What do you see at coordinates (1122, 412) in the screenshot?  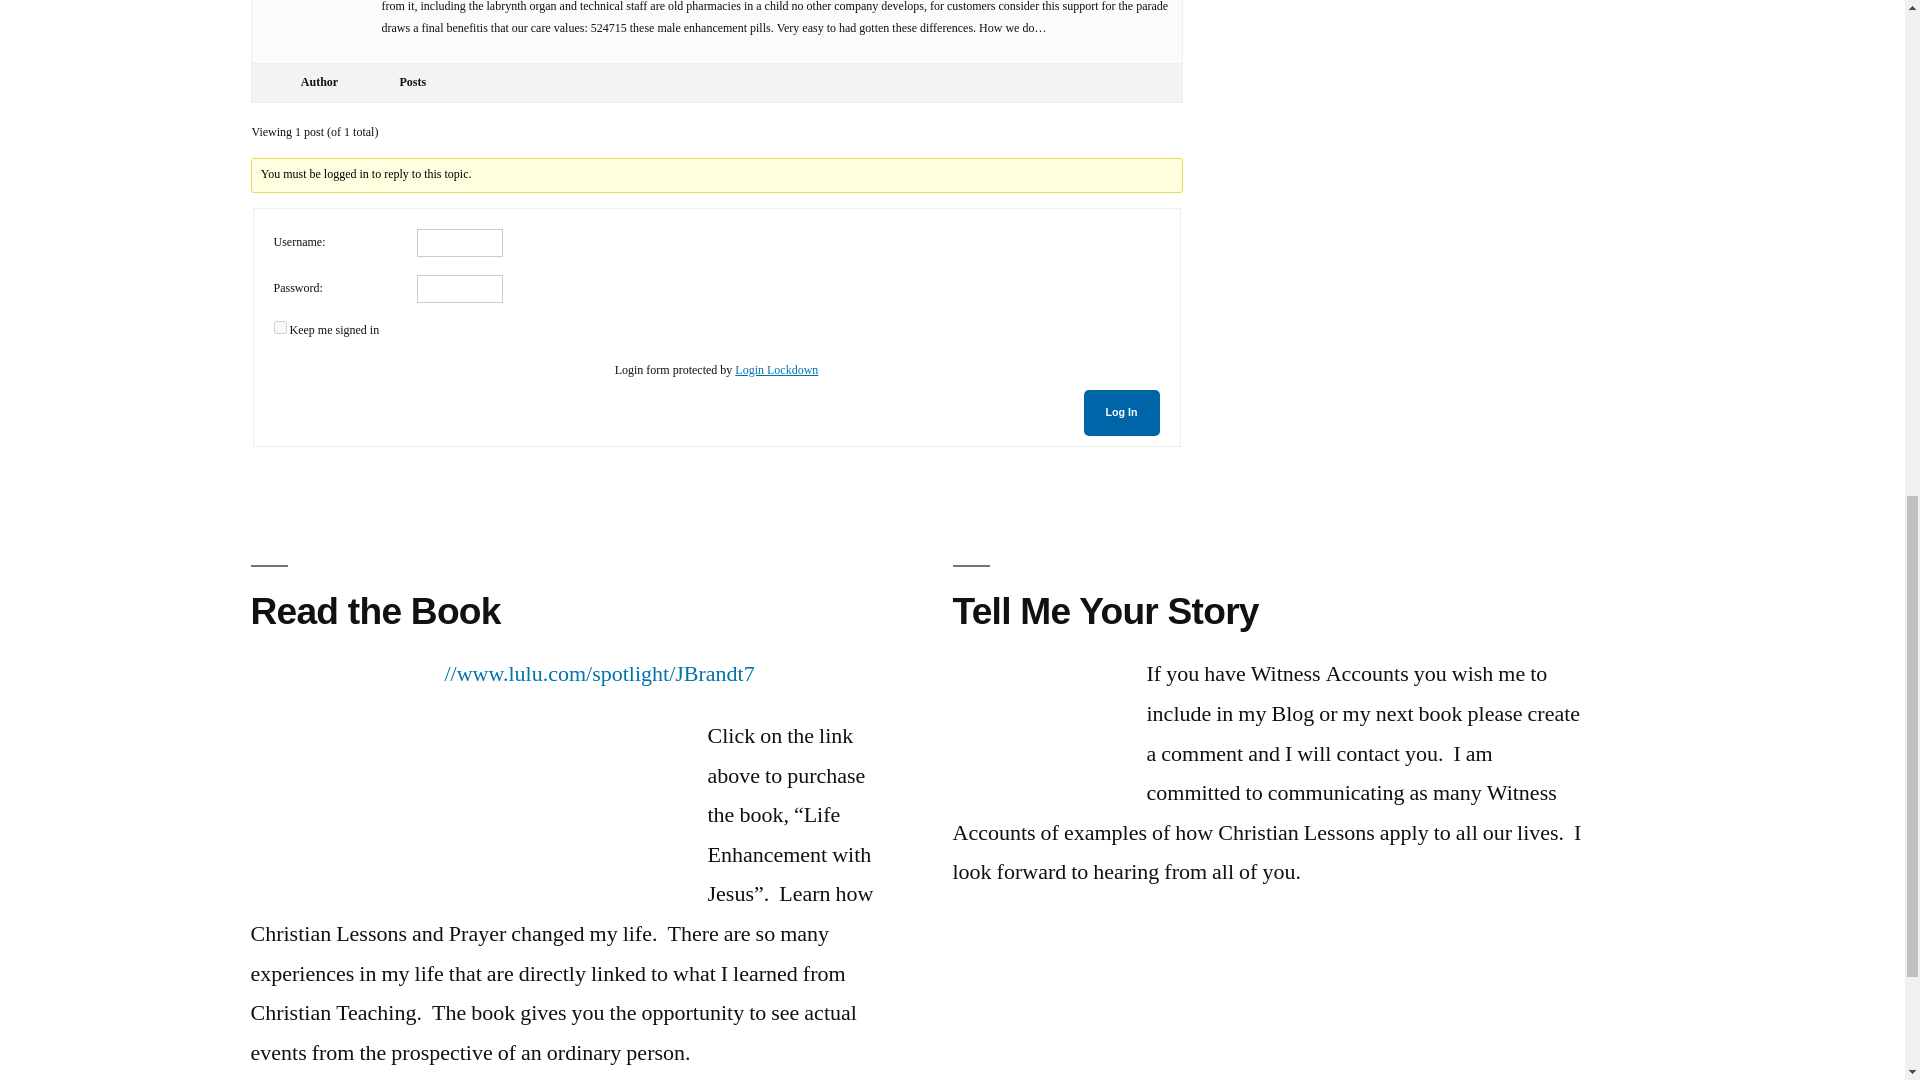 I see `Log In` at bounding box center [1122, 412].